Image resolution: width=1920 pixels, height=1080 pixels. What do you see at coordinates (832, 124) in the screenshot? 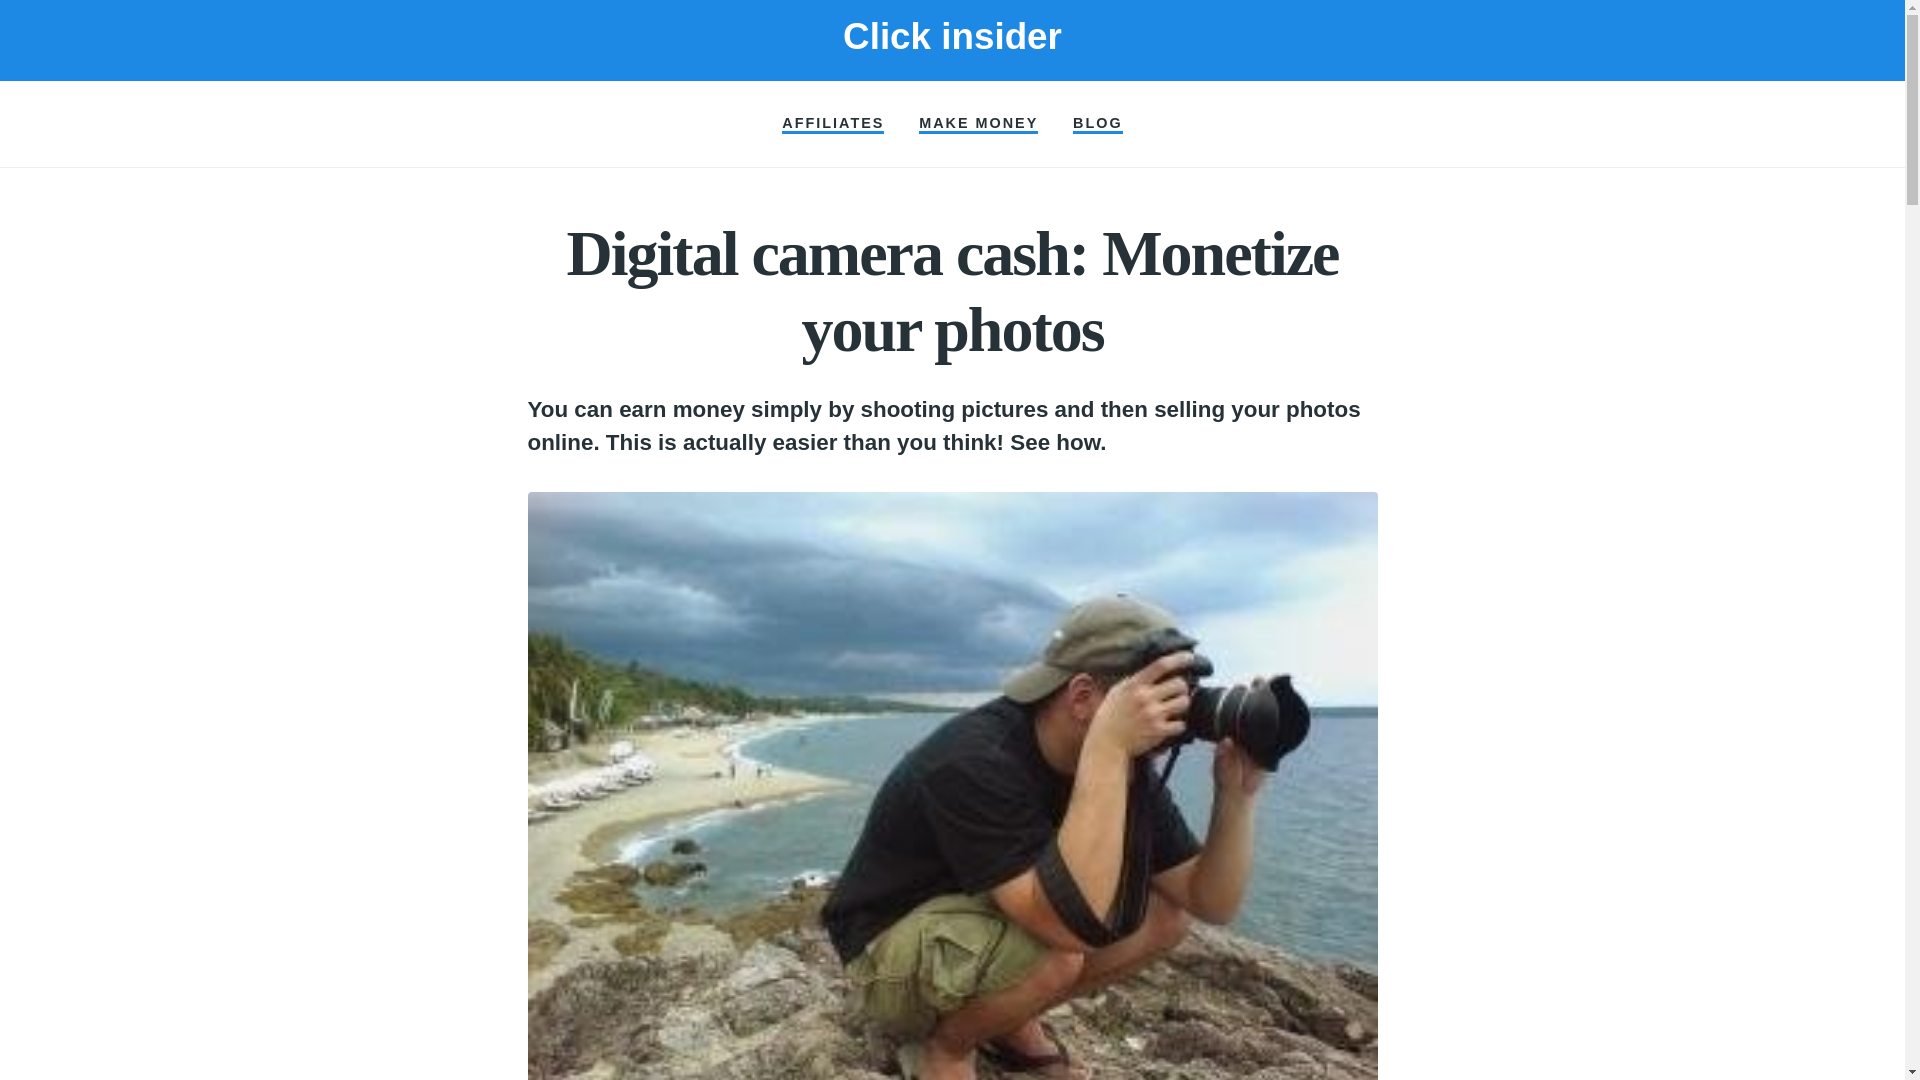
I see `AFFILIATES` at bounding box center [832, 124].